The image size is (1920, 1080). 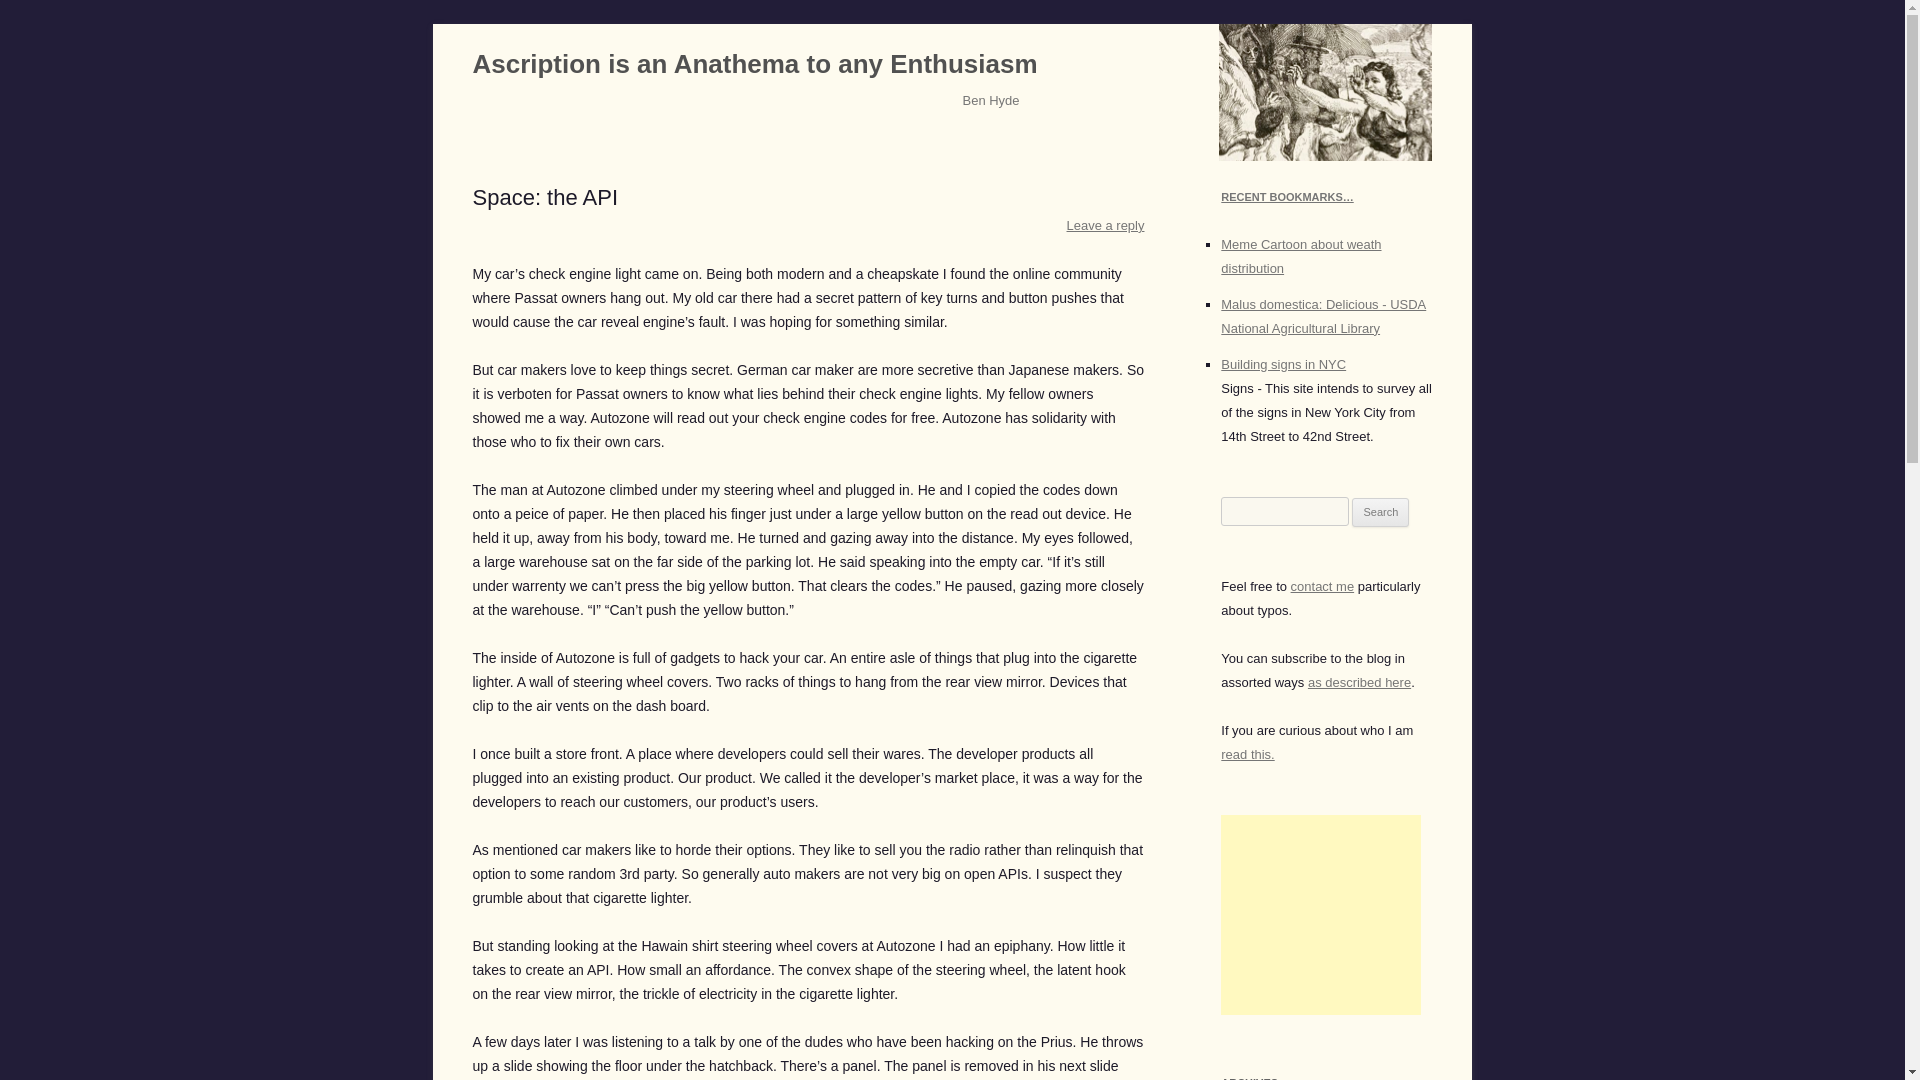 I want to click on read this., so click(x=1248, y=754).